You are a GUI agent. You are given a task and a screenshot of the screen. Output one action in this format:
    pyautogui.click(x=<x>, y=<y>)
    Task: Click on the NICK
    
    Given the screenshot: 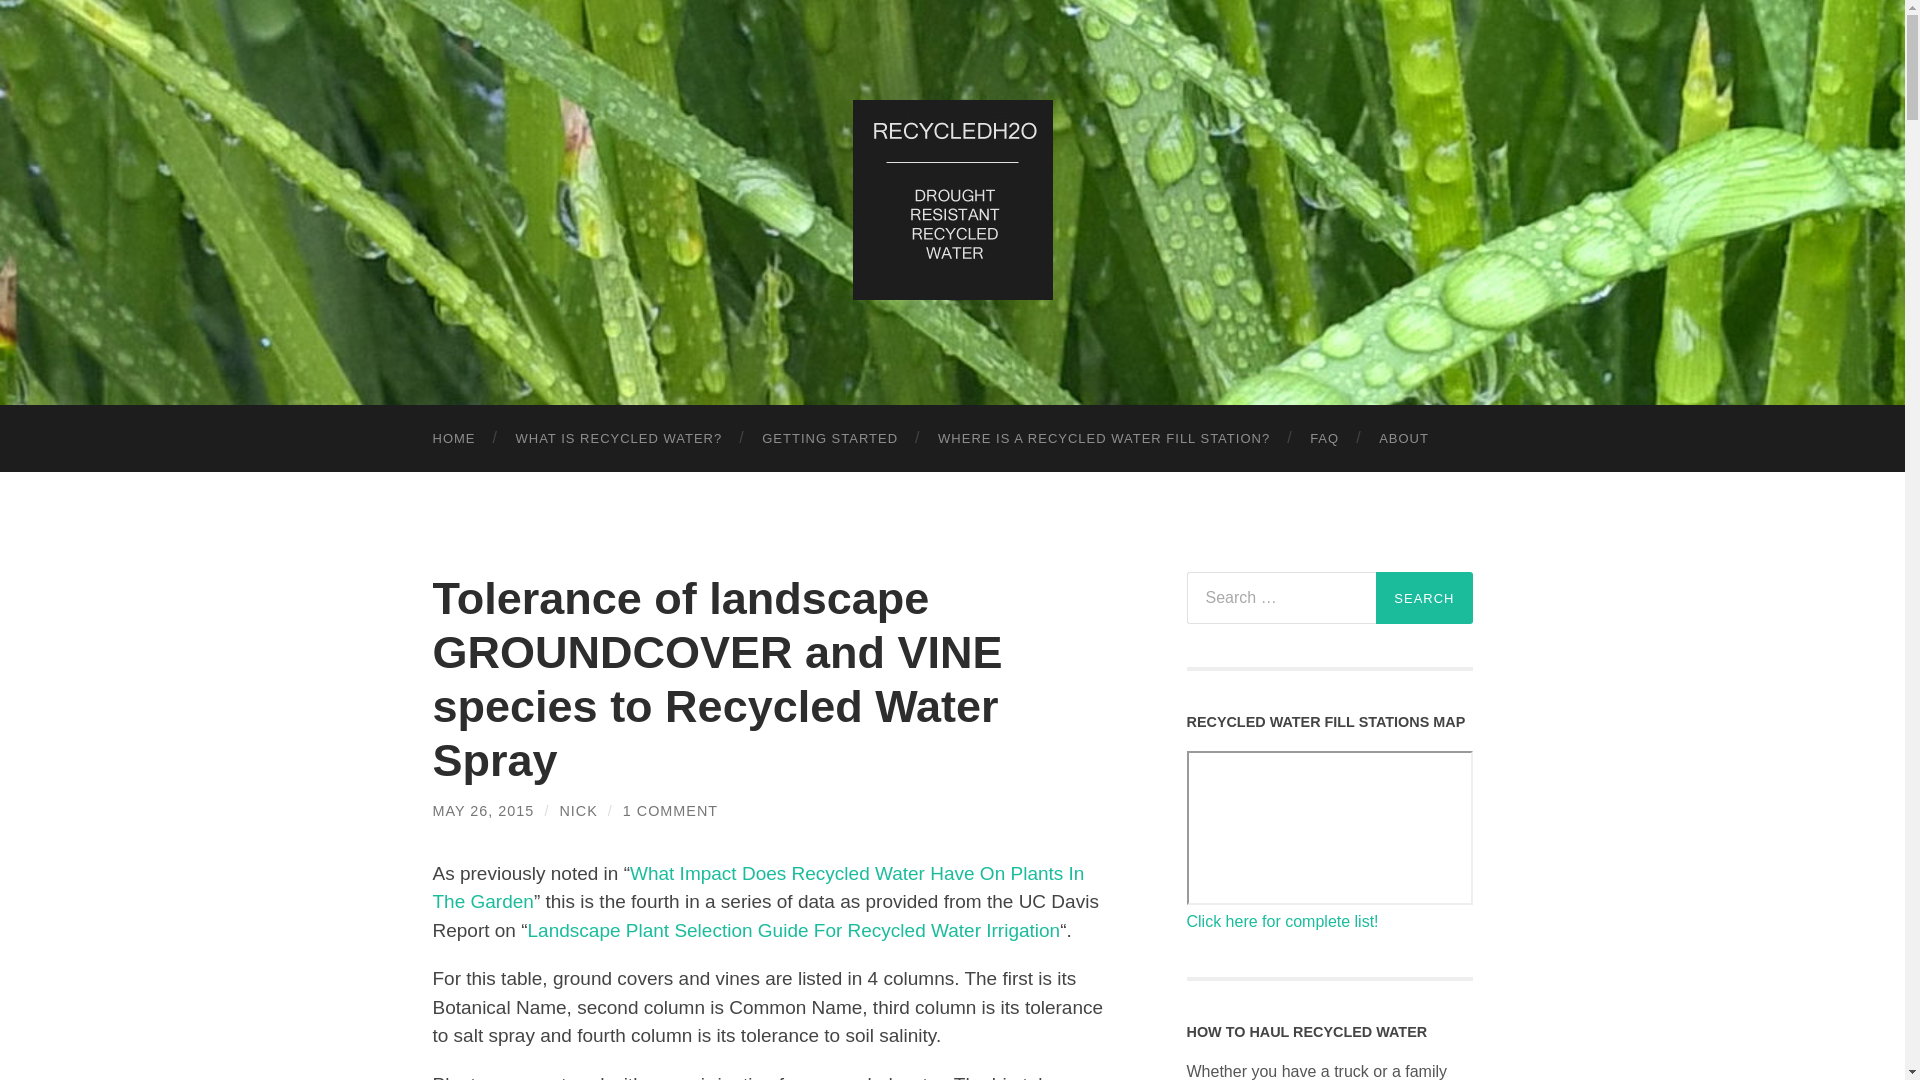 What is the action you would take?
    pyautogui.click(x=578, y=810)
    